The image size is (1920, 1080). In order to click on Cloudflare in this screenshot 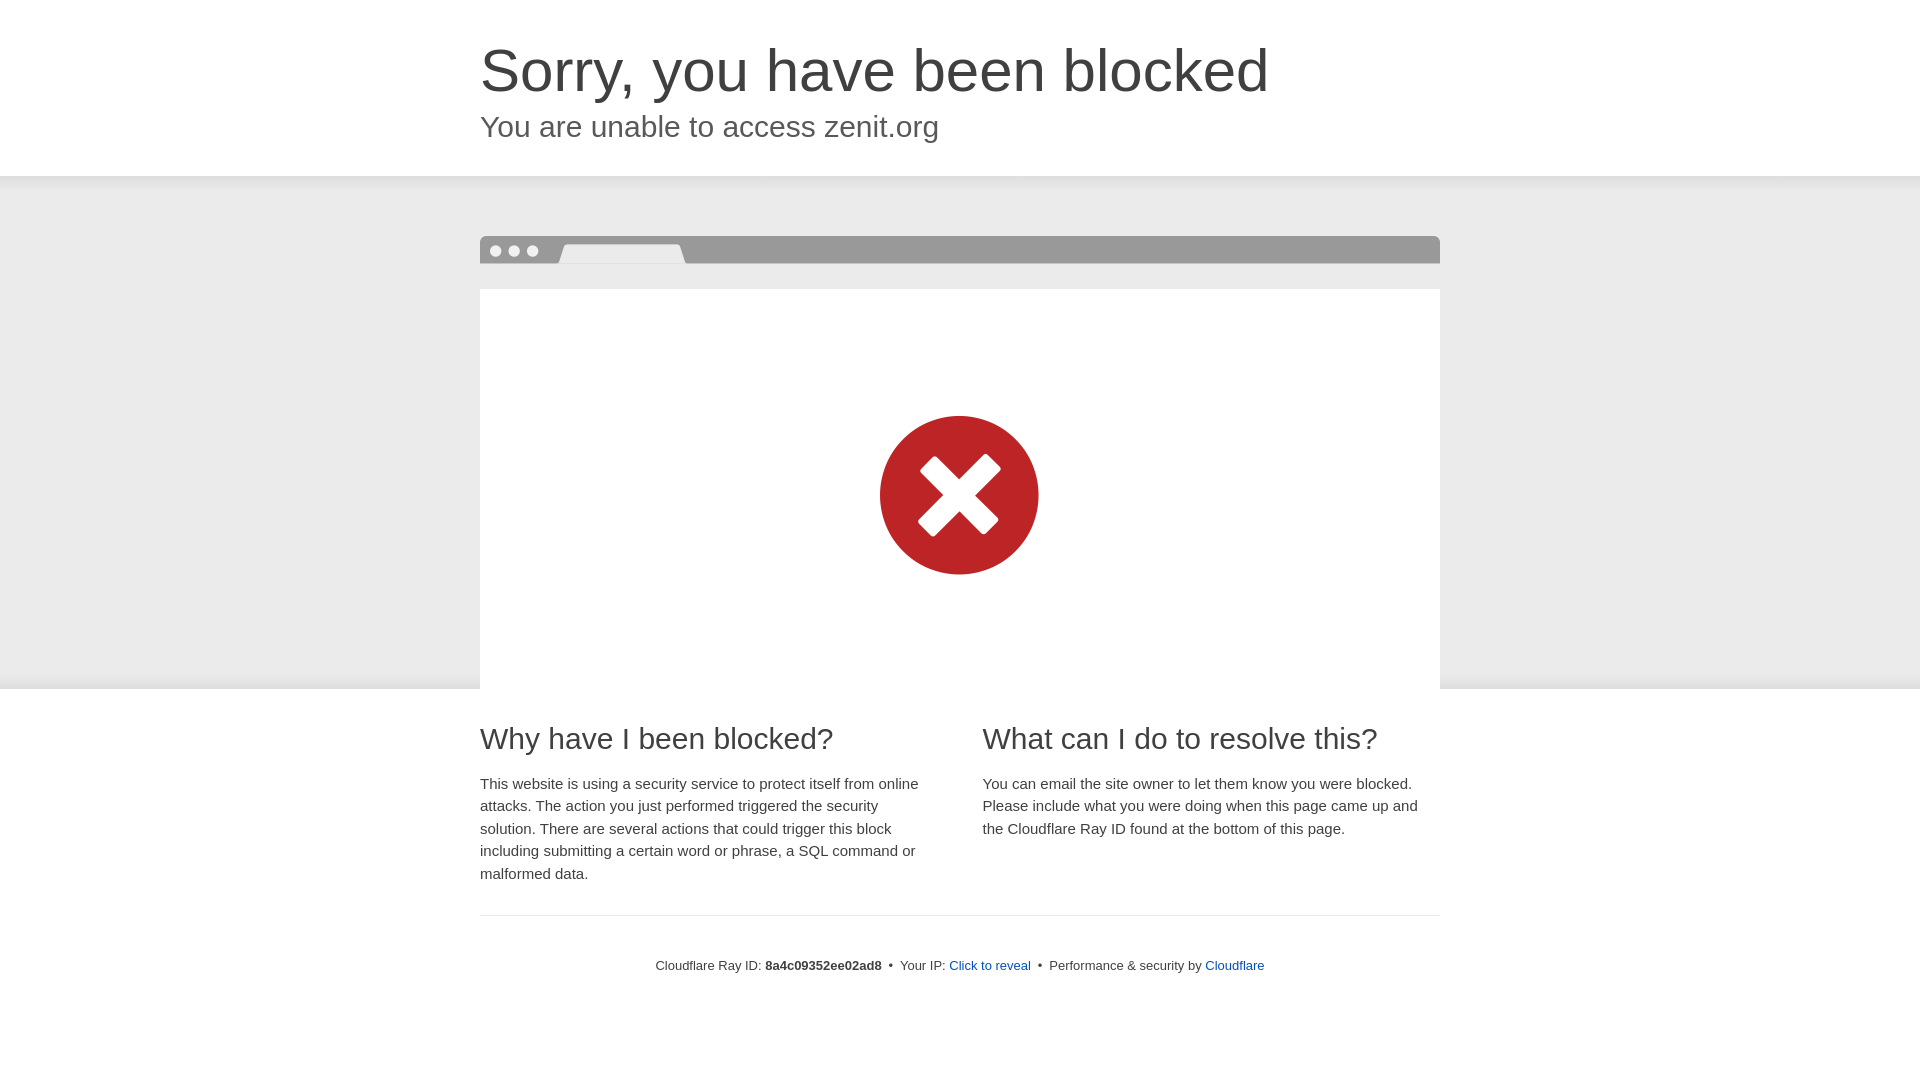, I will do `click(1234, 965)`.